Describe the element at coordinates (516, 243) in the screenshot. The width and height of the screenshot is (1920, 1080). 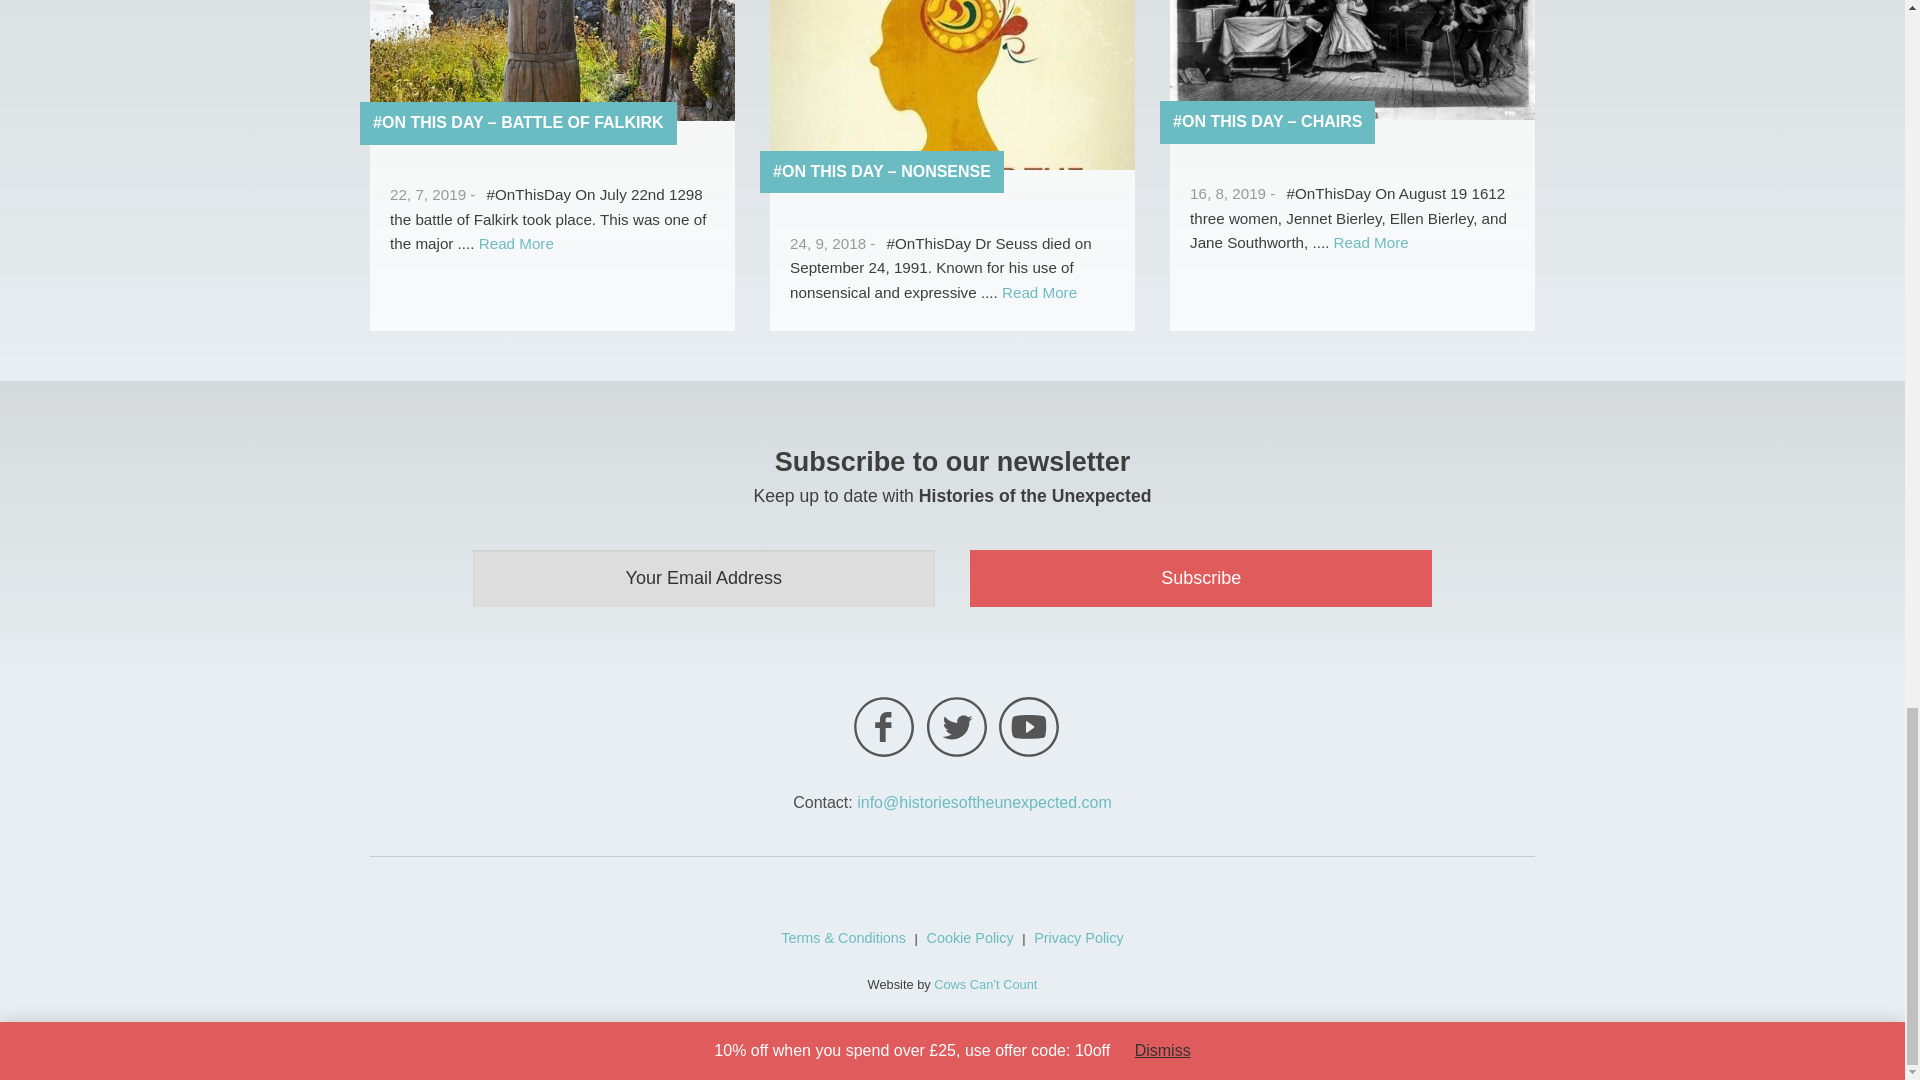
I see `Read More` at that location.